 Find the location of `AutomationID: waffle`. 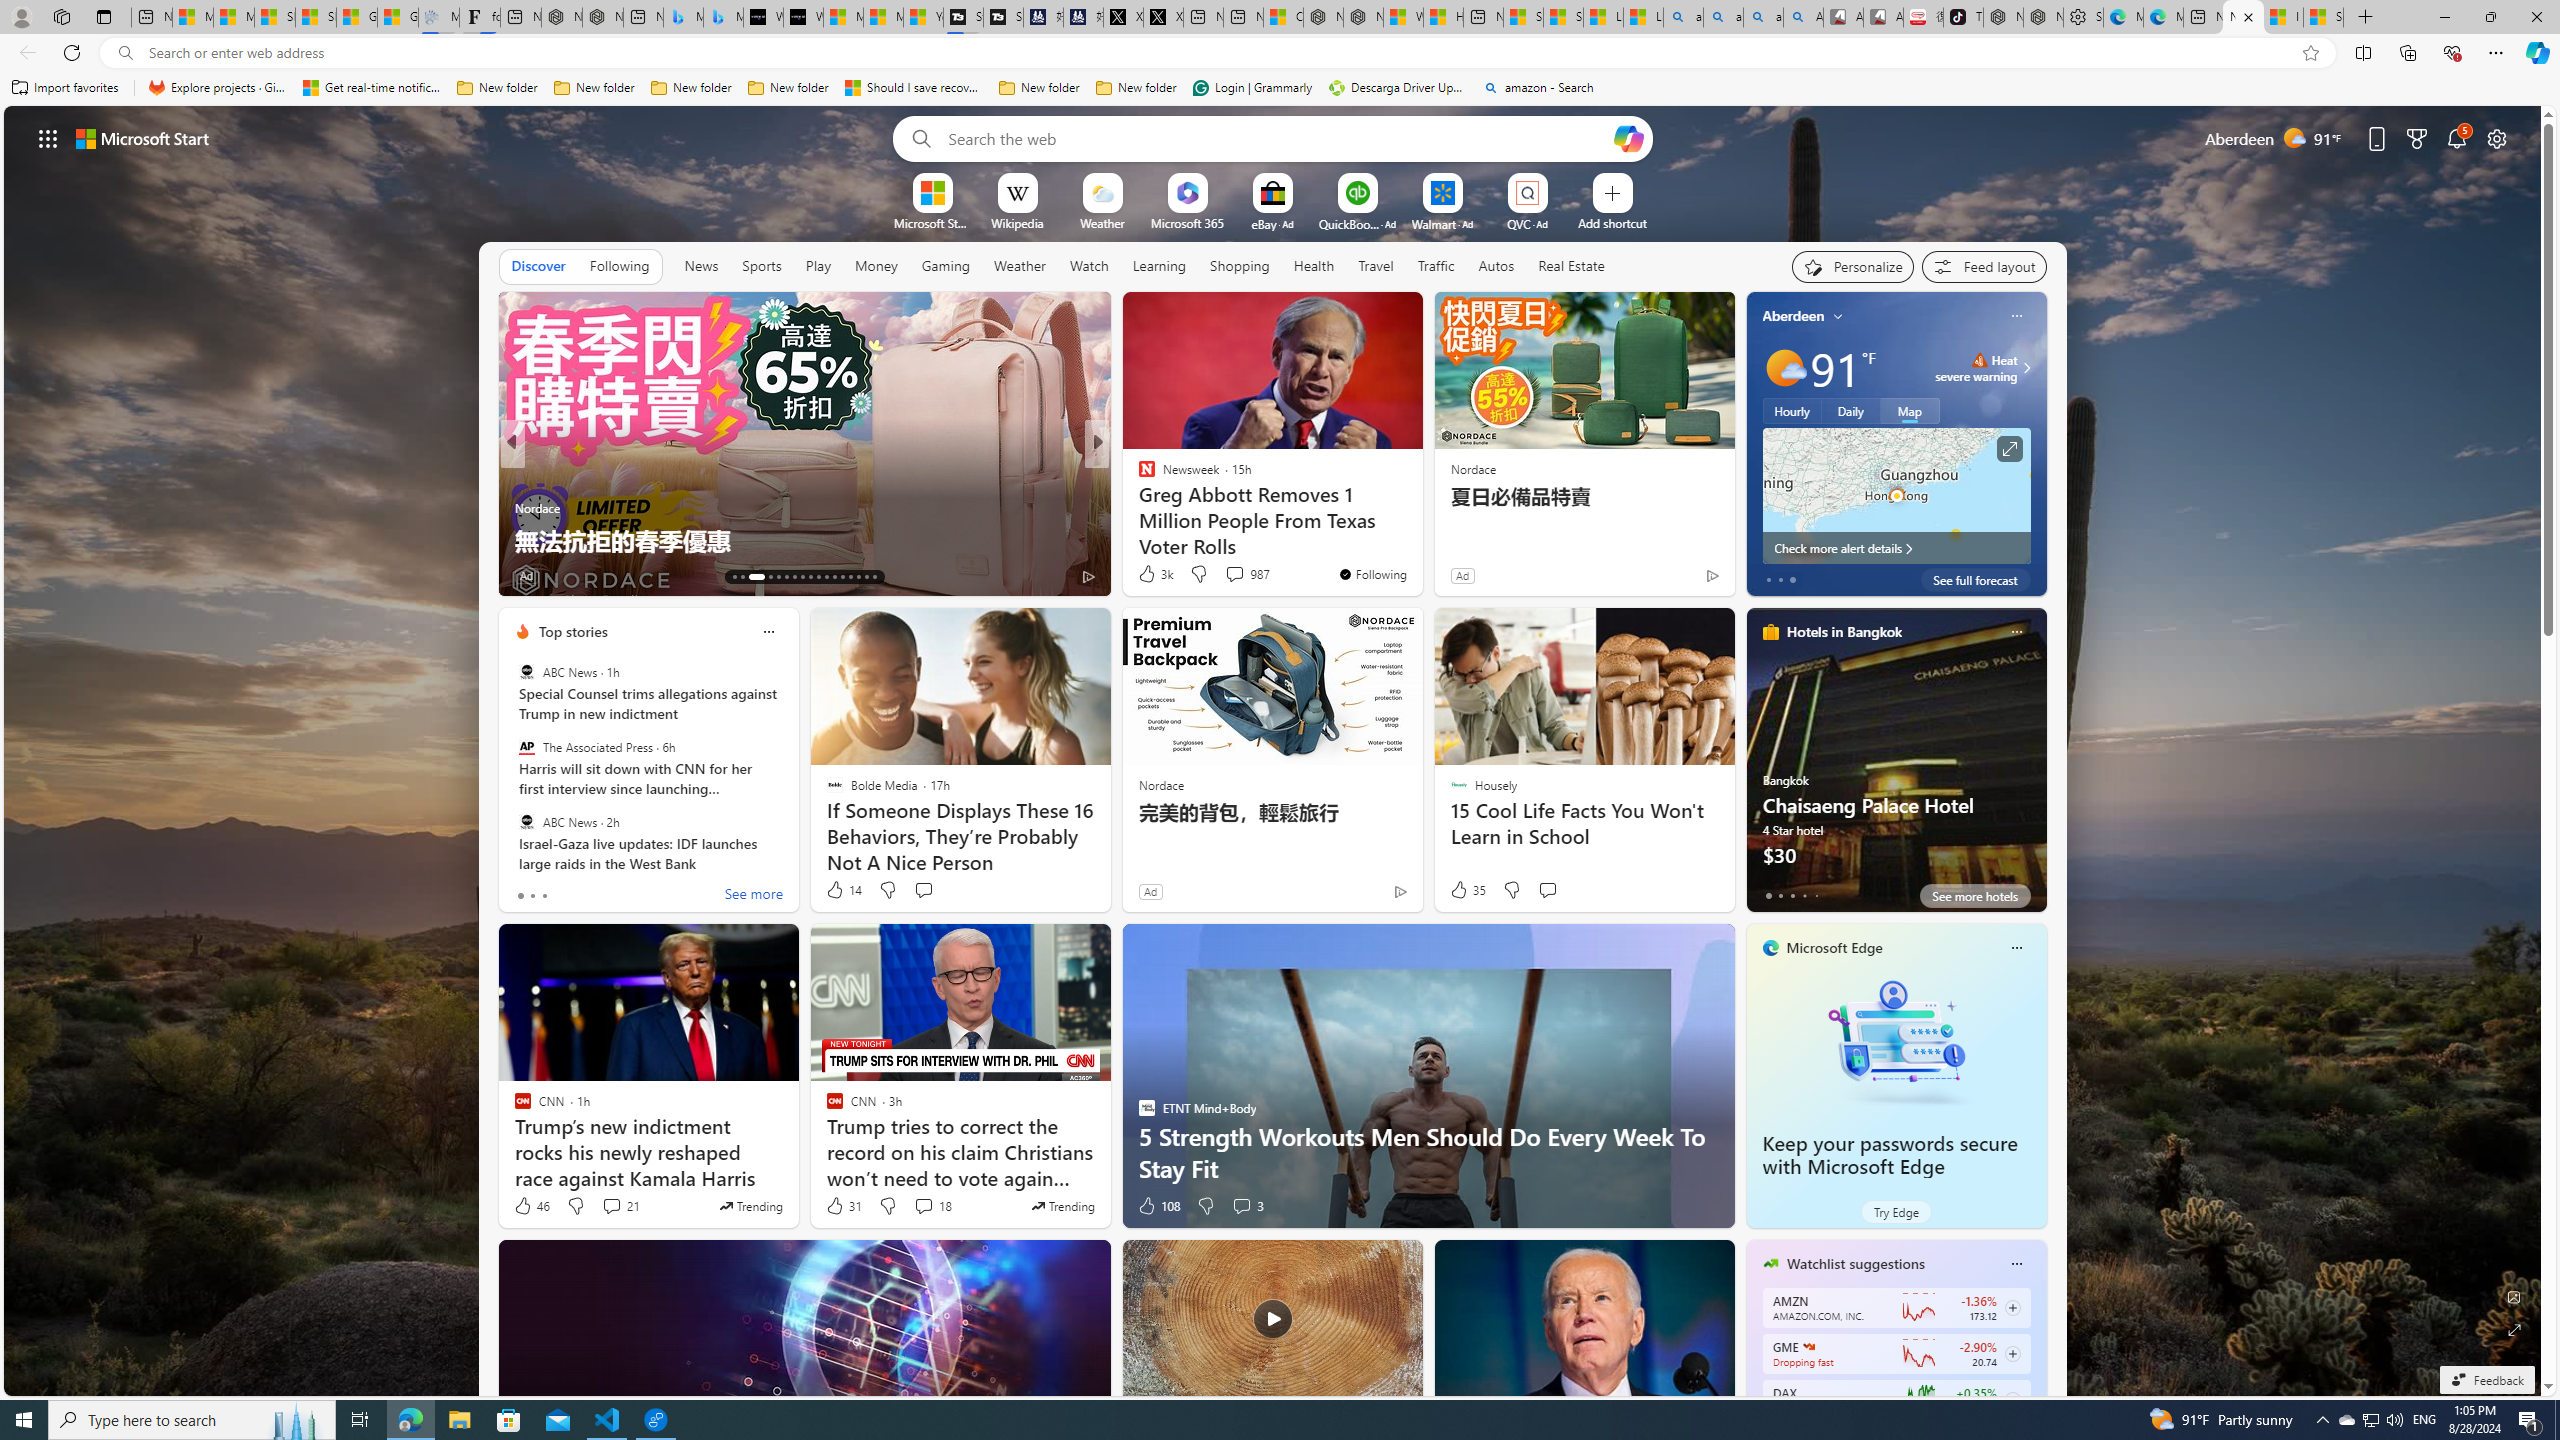

AutomationID: waffle is located at coordinates (48, 138).